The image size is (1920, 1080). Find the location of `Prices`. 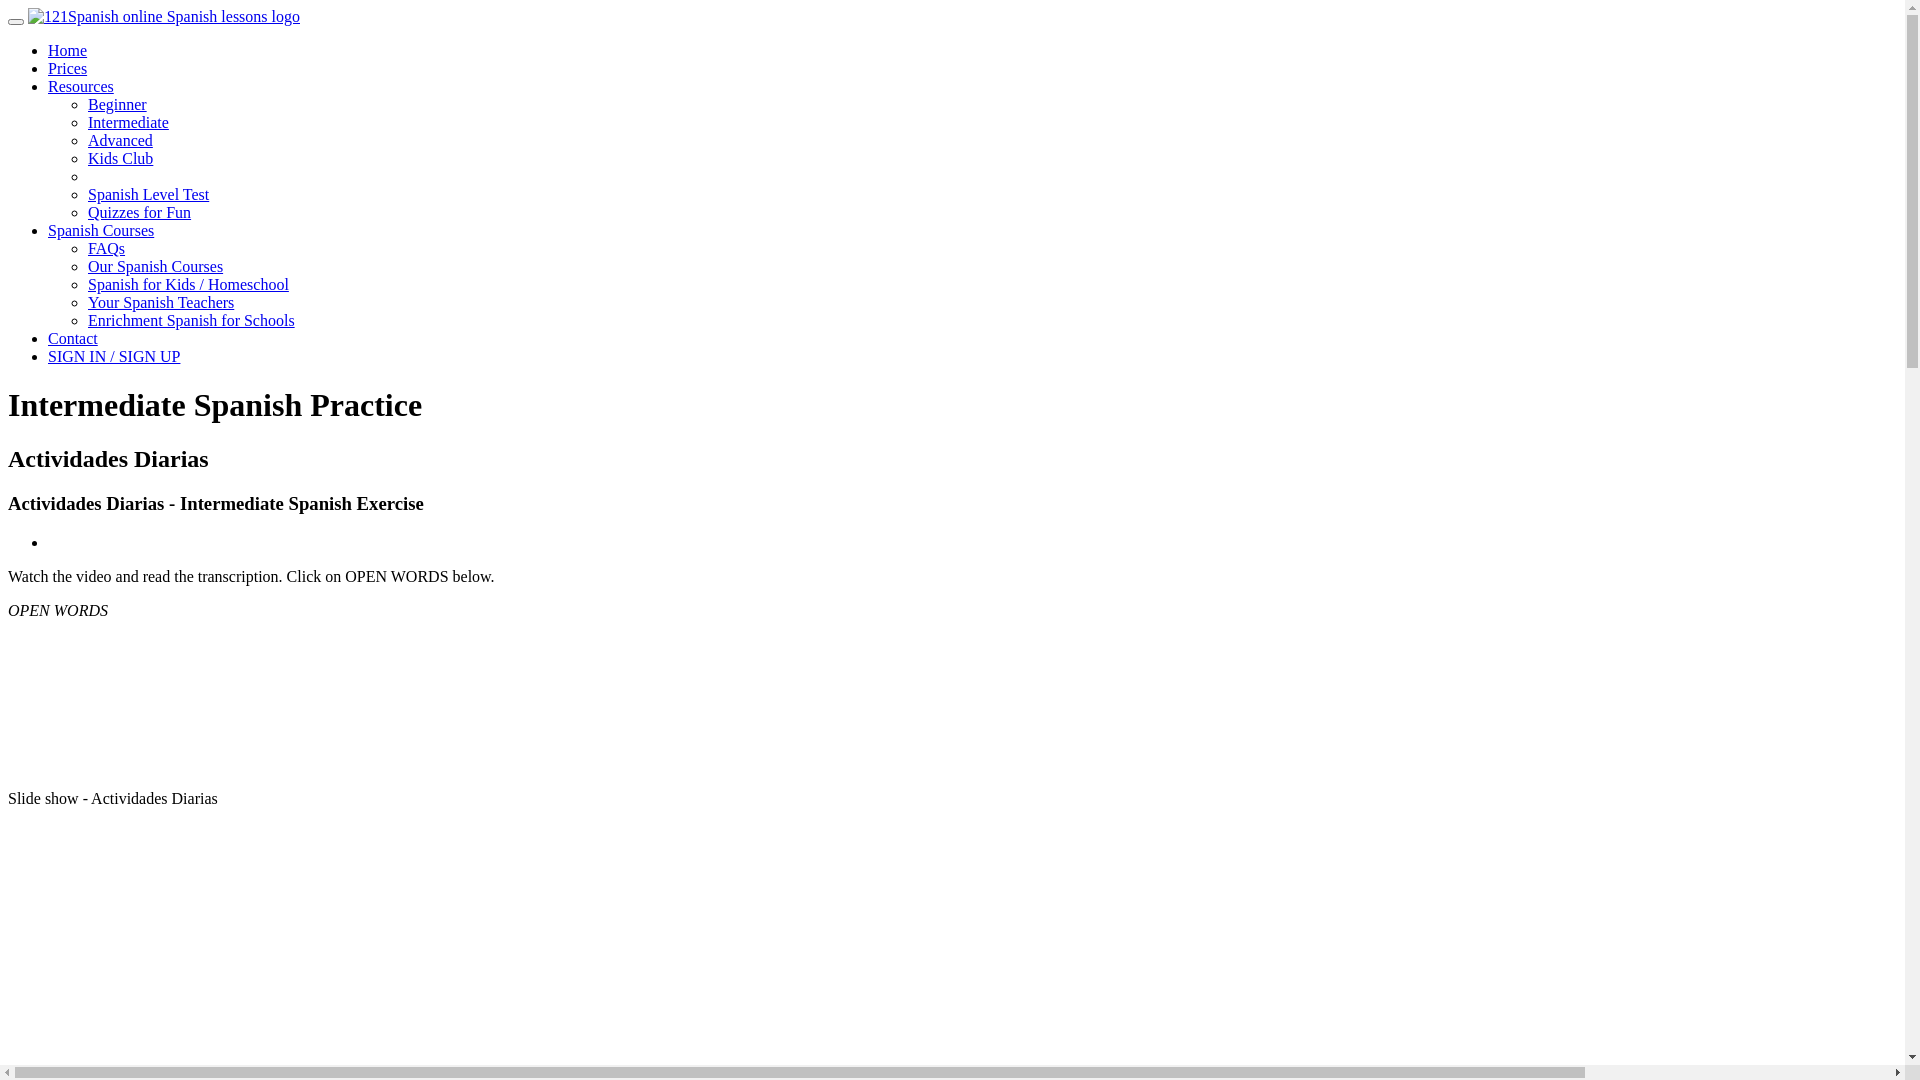

Prices is located at coordinates (68, 68).